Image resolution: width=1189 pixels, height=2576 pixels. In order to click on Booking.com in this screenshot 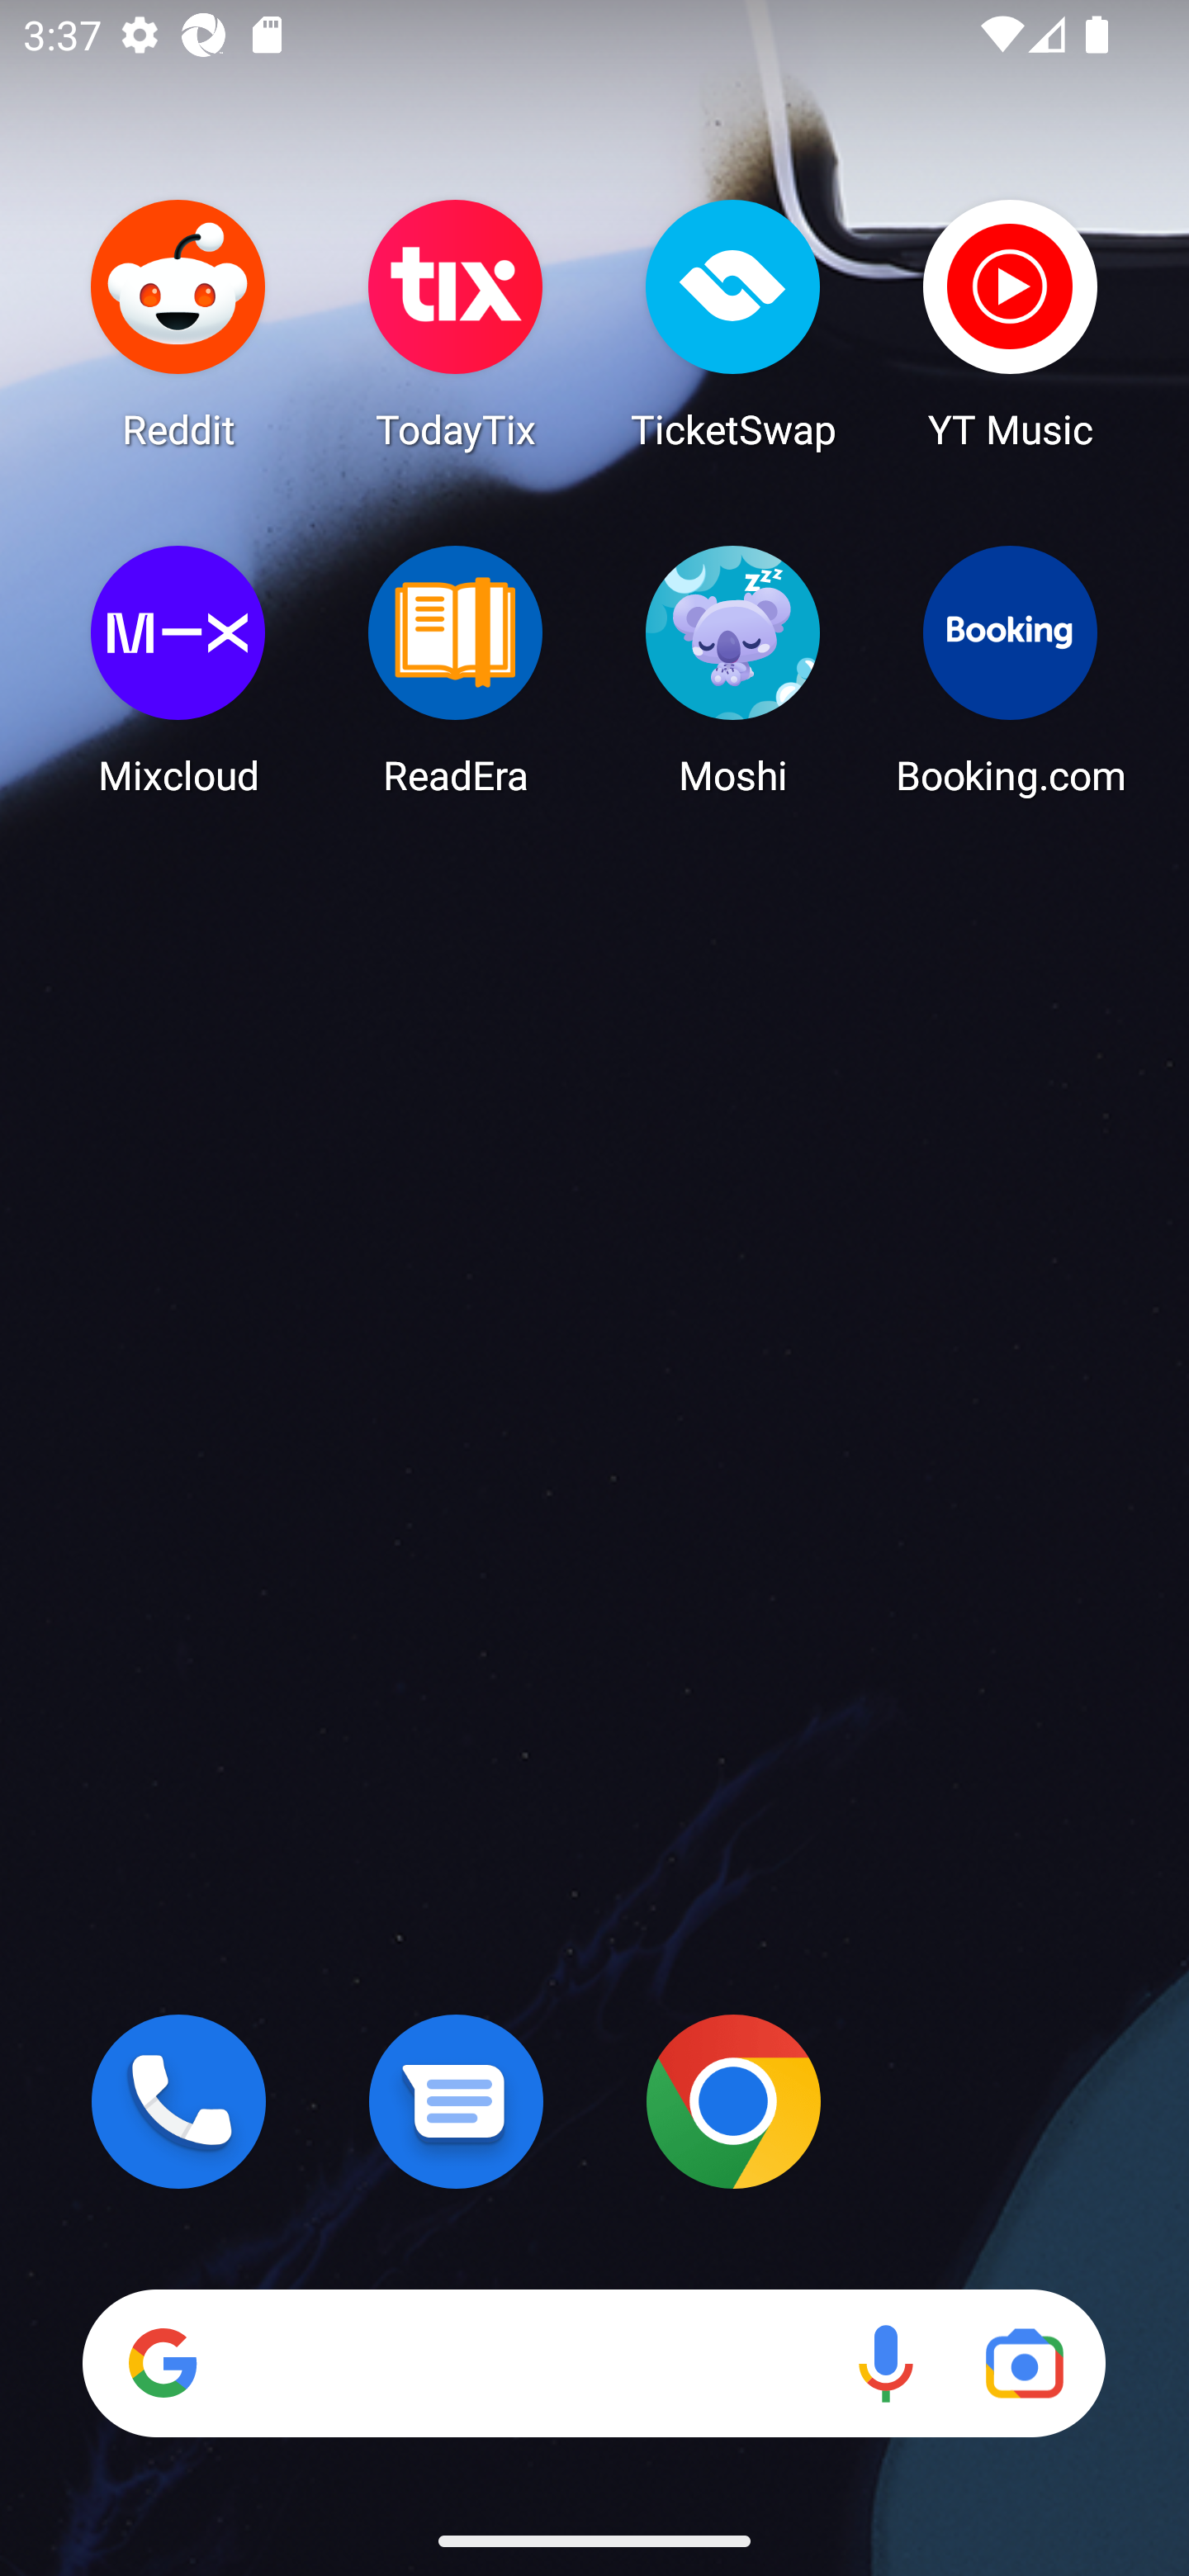, I will do `click(1011, 670)`.